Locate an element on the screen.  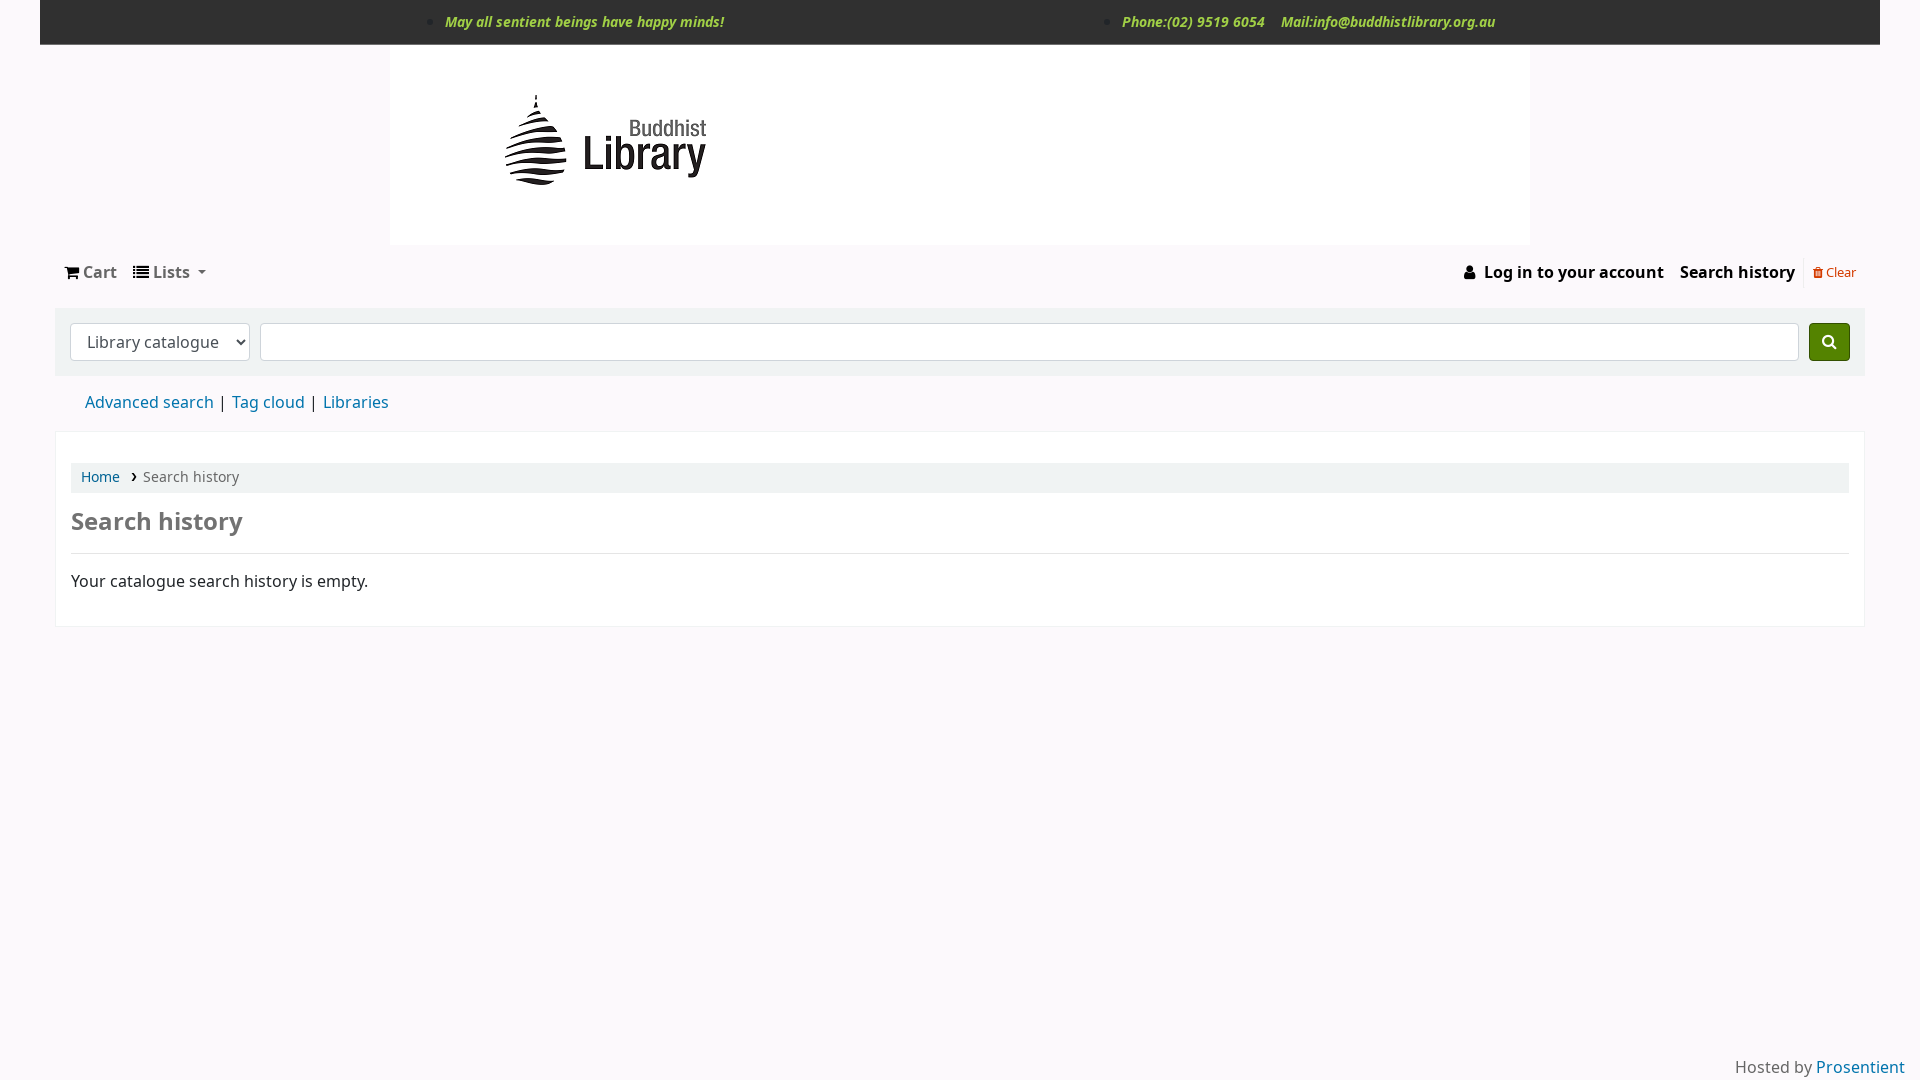
info@buddhistlibrary.org.au is located at coordinates (1404, 22).